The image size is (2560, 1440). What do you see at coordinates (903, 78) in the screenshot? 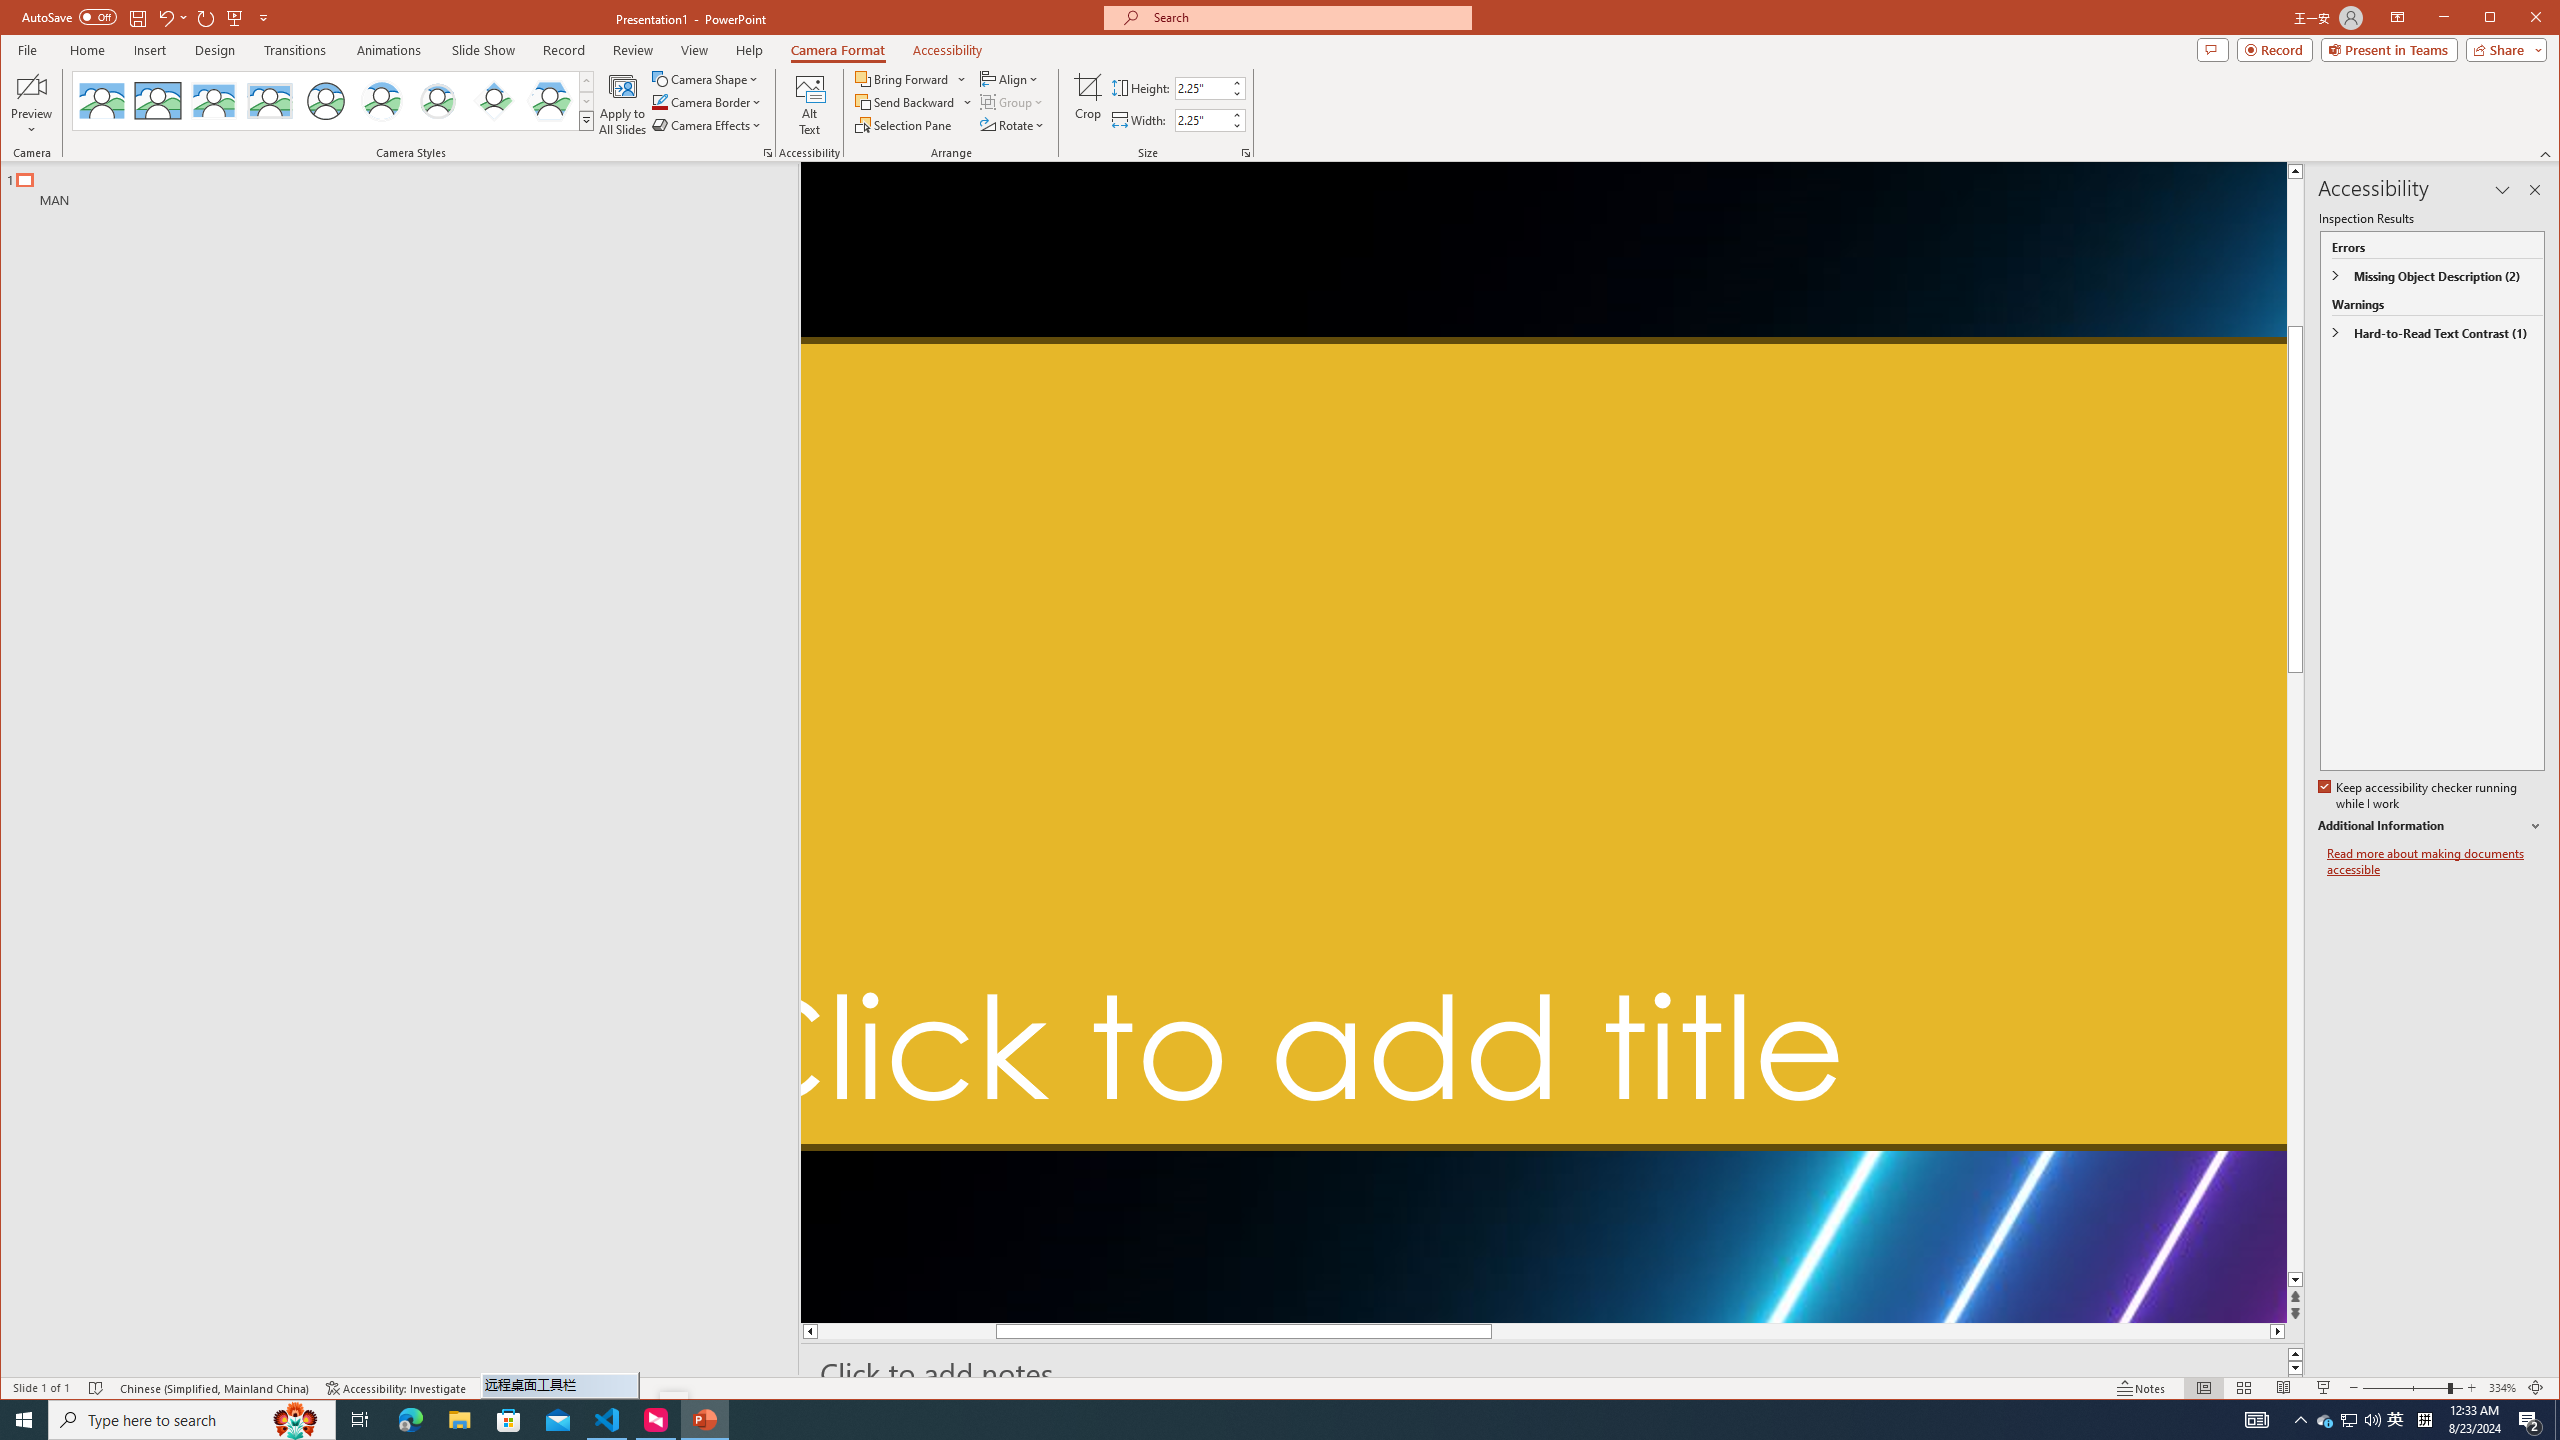
I see `Bring Forward` at bounding box center [903, 78].